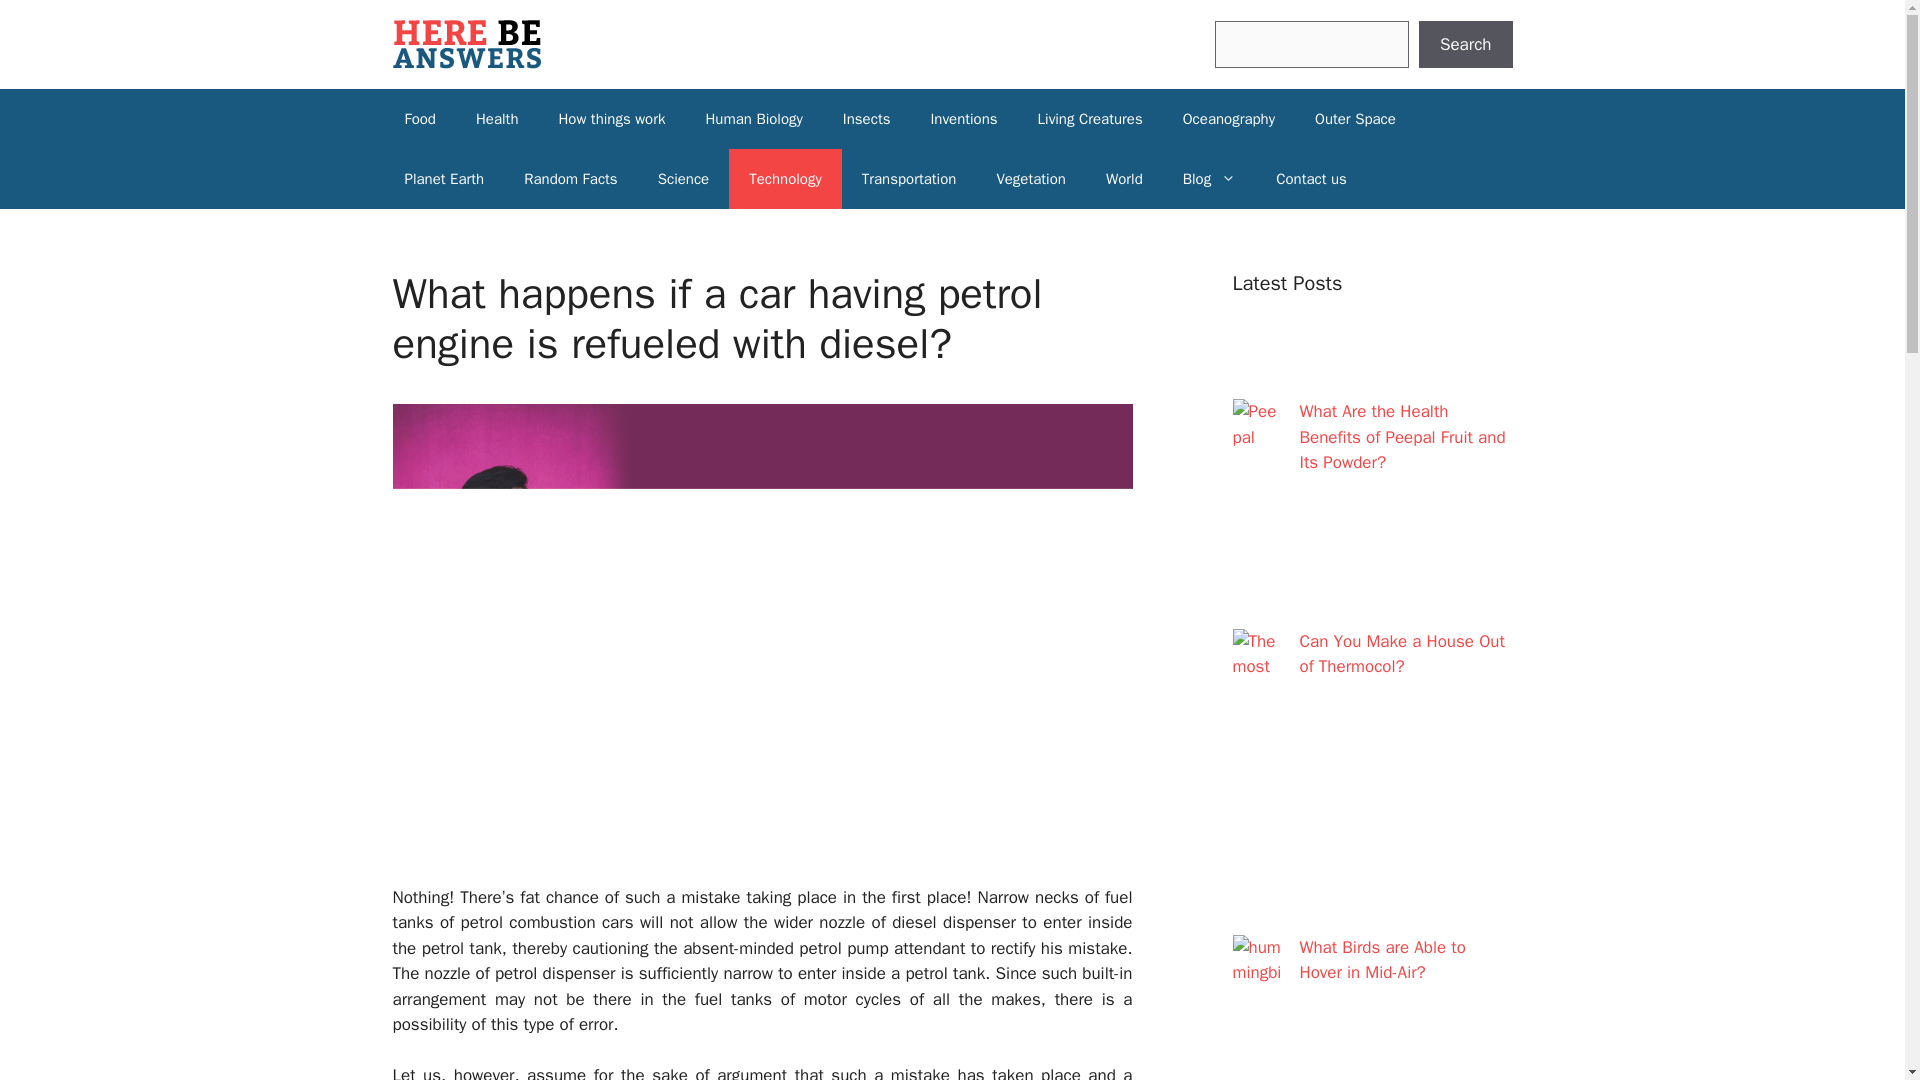 This screenshot has height=1080, width=1920. Describe the element at coordinates (753, 118) in the screenshot. I see `Human Biology` at that location.